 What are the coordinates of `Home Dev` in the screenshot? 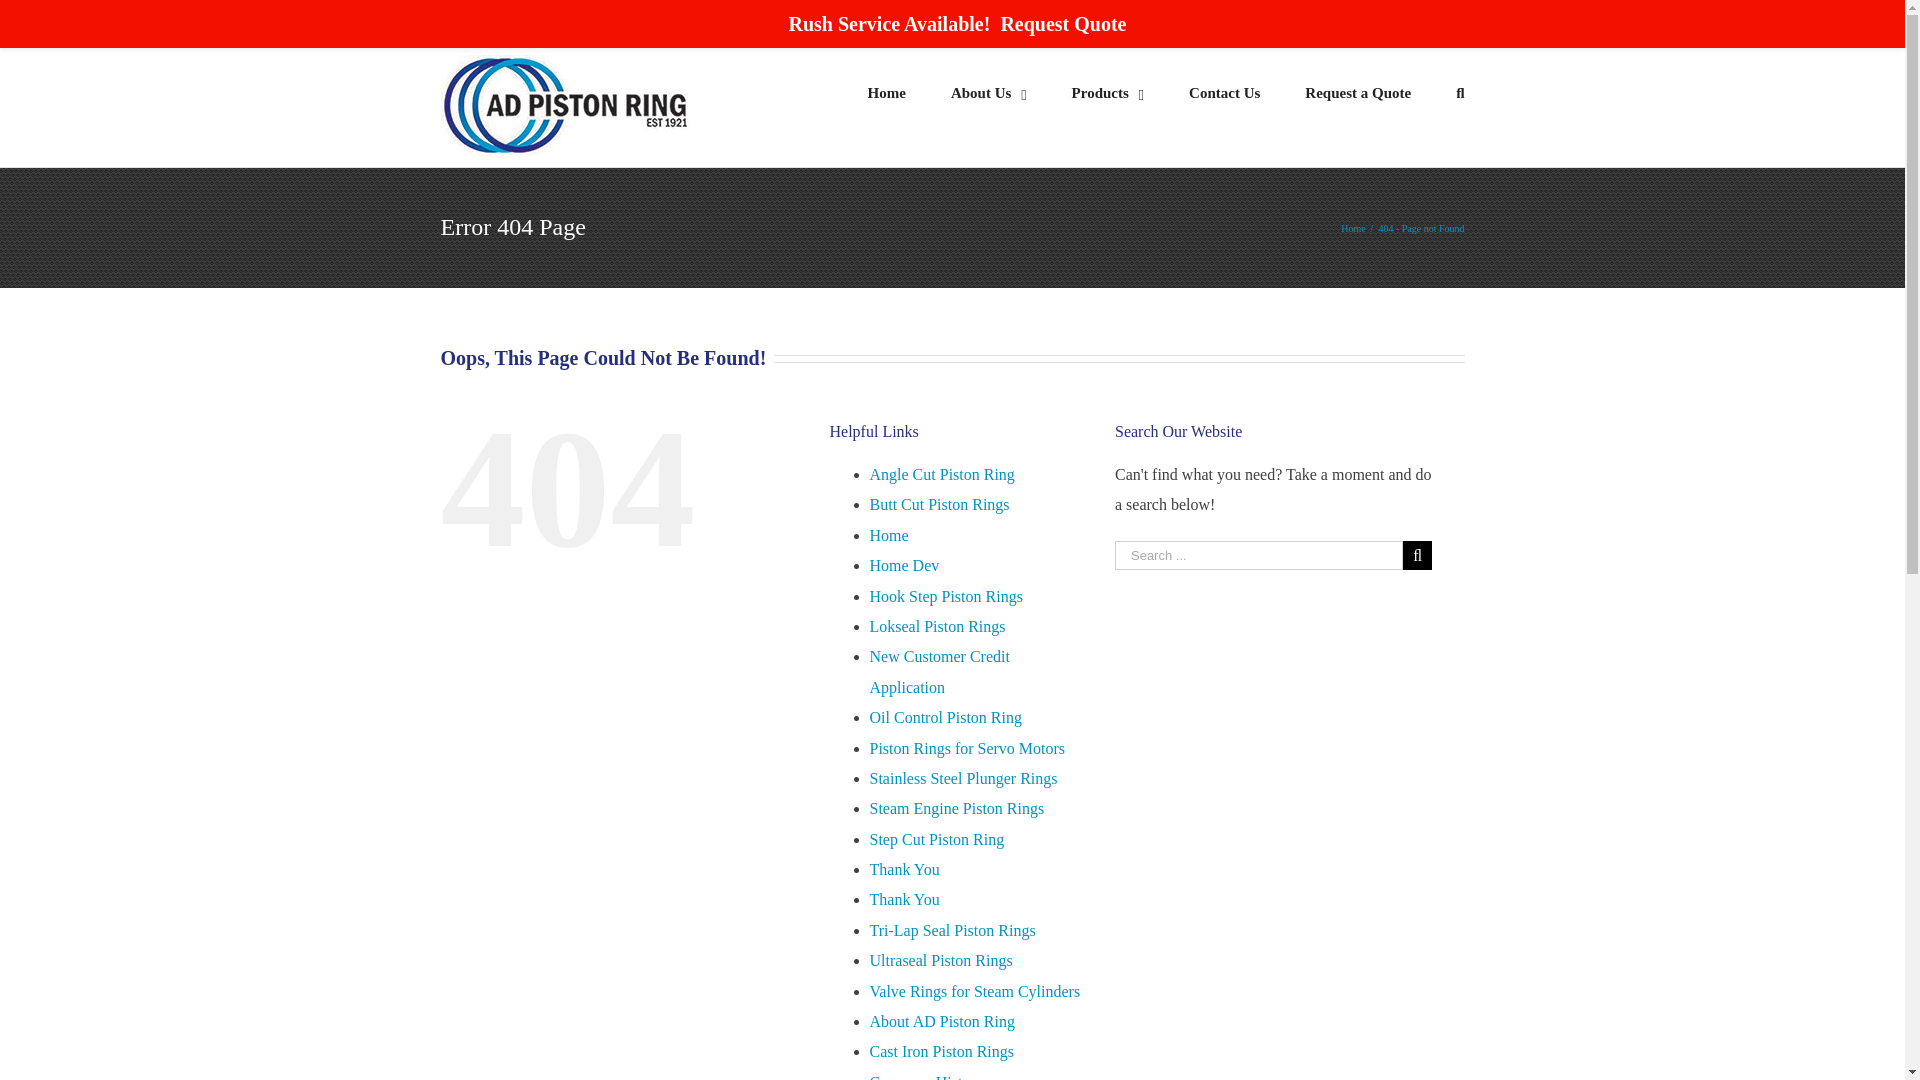 It's located at (904, 565).